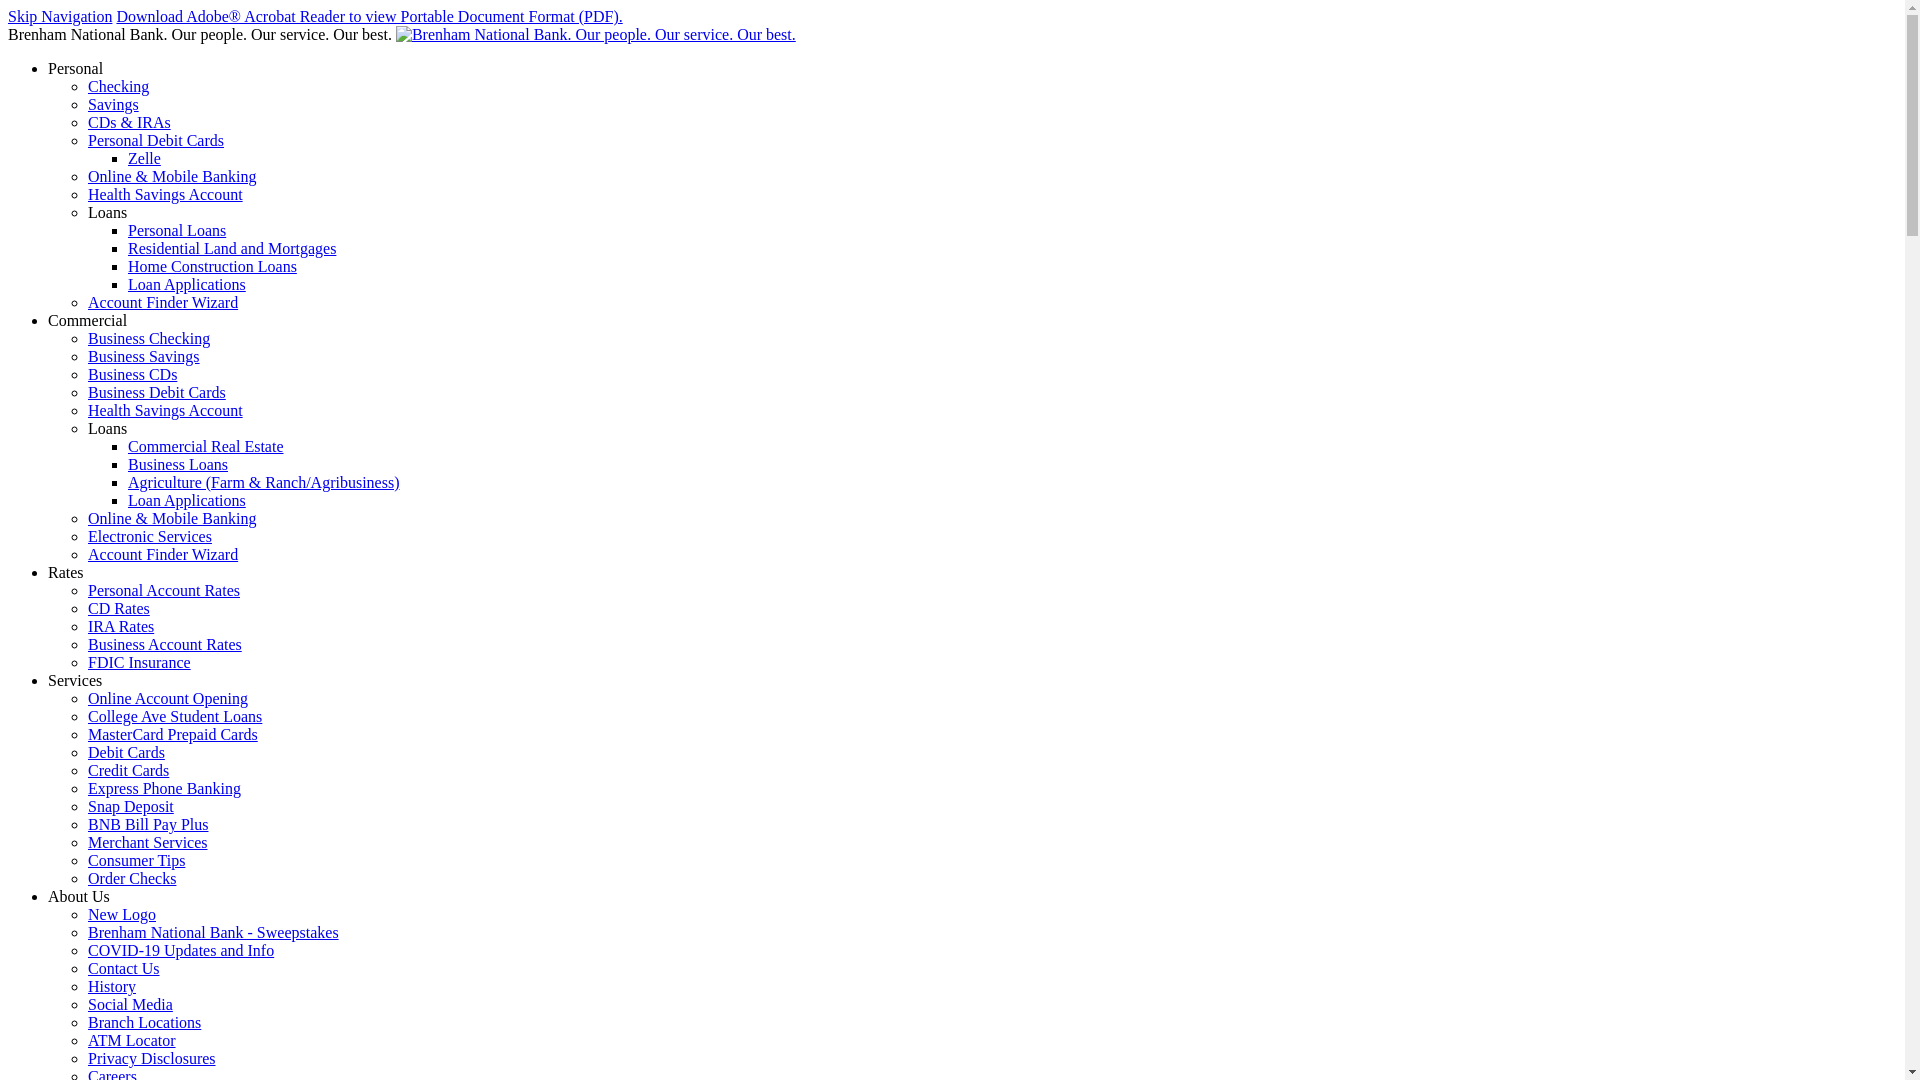 The width and height of the screenshot is (1920, 1080). I want to click on Skip Navigation, so click(60, 16).